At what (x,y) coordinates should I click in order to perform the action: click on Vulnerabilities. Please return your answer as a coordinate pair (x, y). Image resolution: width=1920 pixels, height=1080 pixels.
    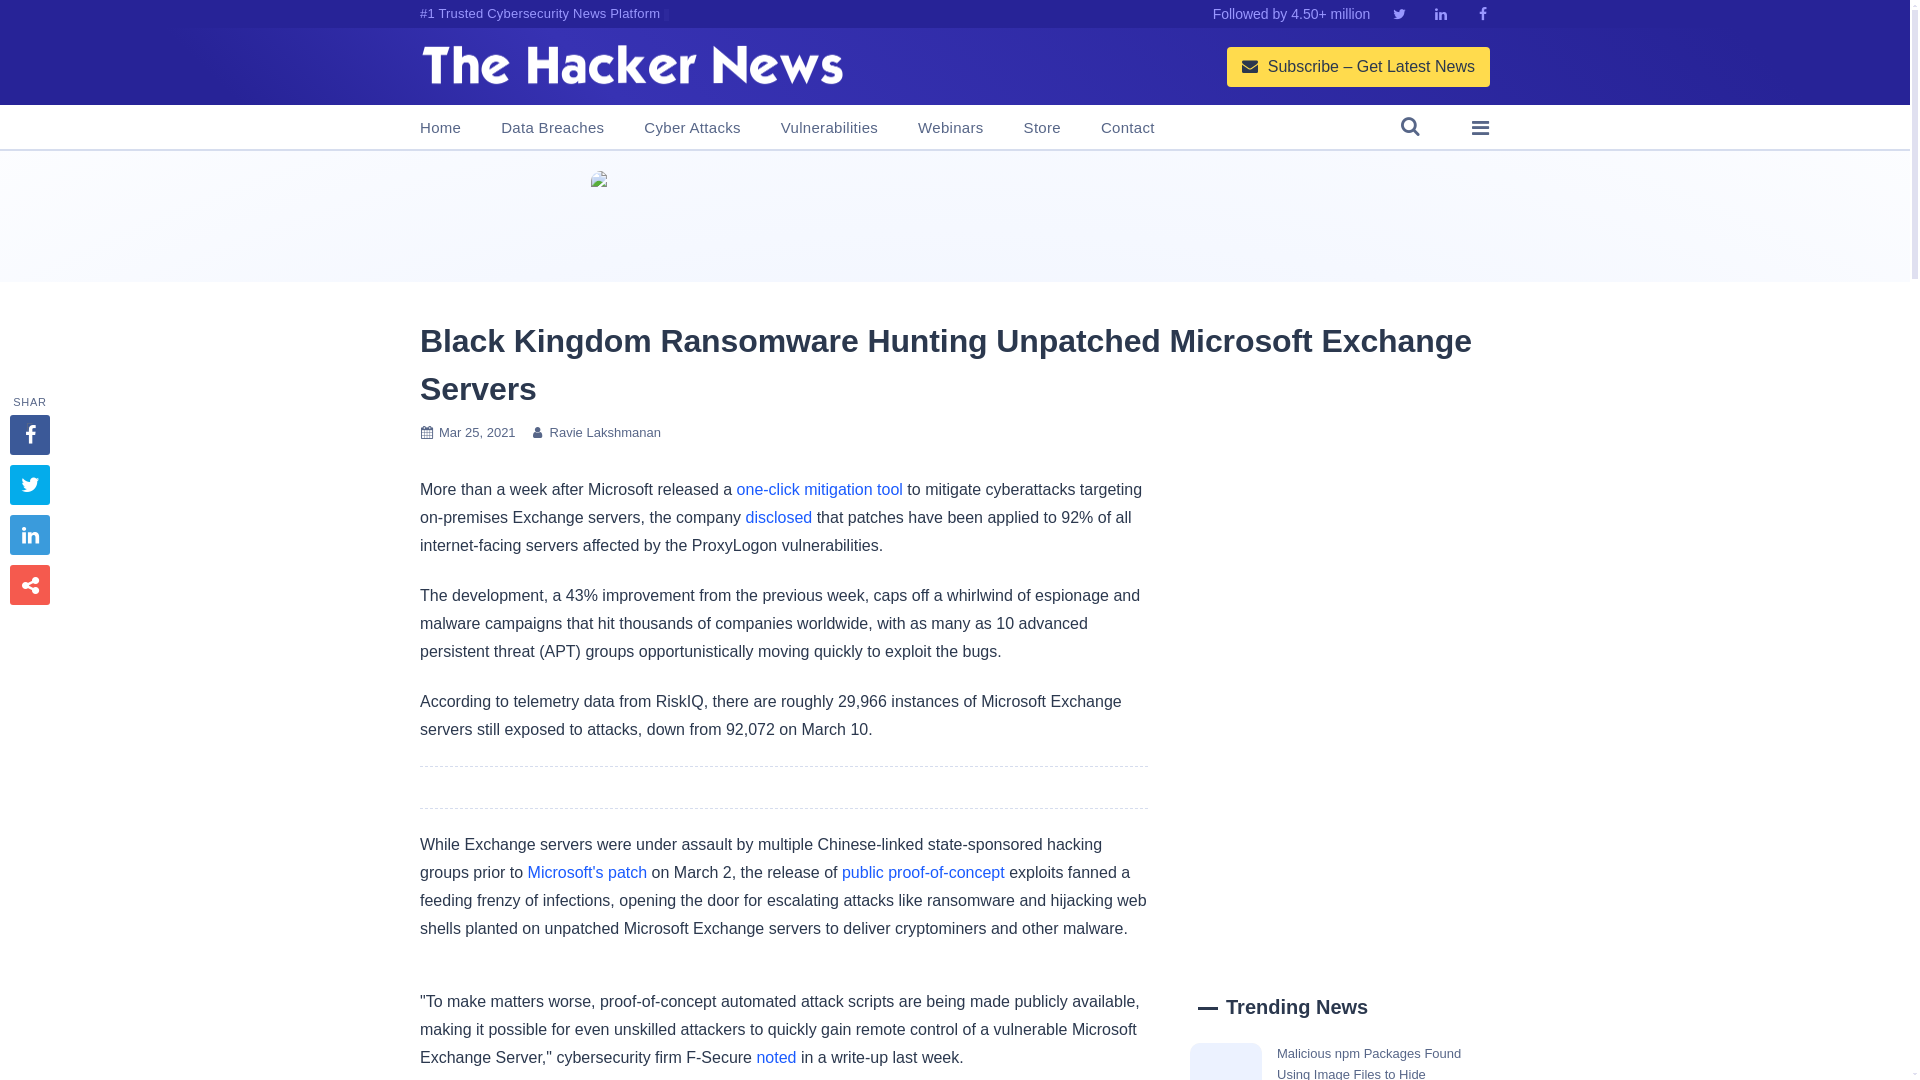
    Looking at the image, I should click on (829, 128).